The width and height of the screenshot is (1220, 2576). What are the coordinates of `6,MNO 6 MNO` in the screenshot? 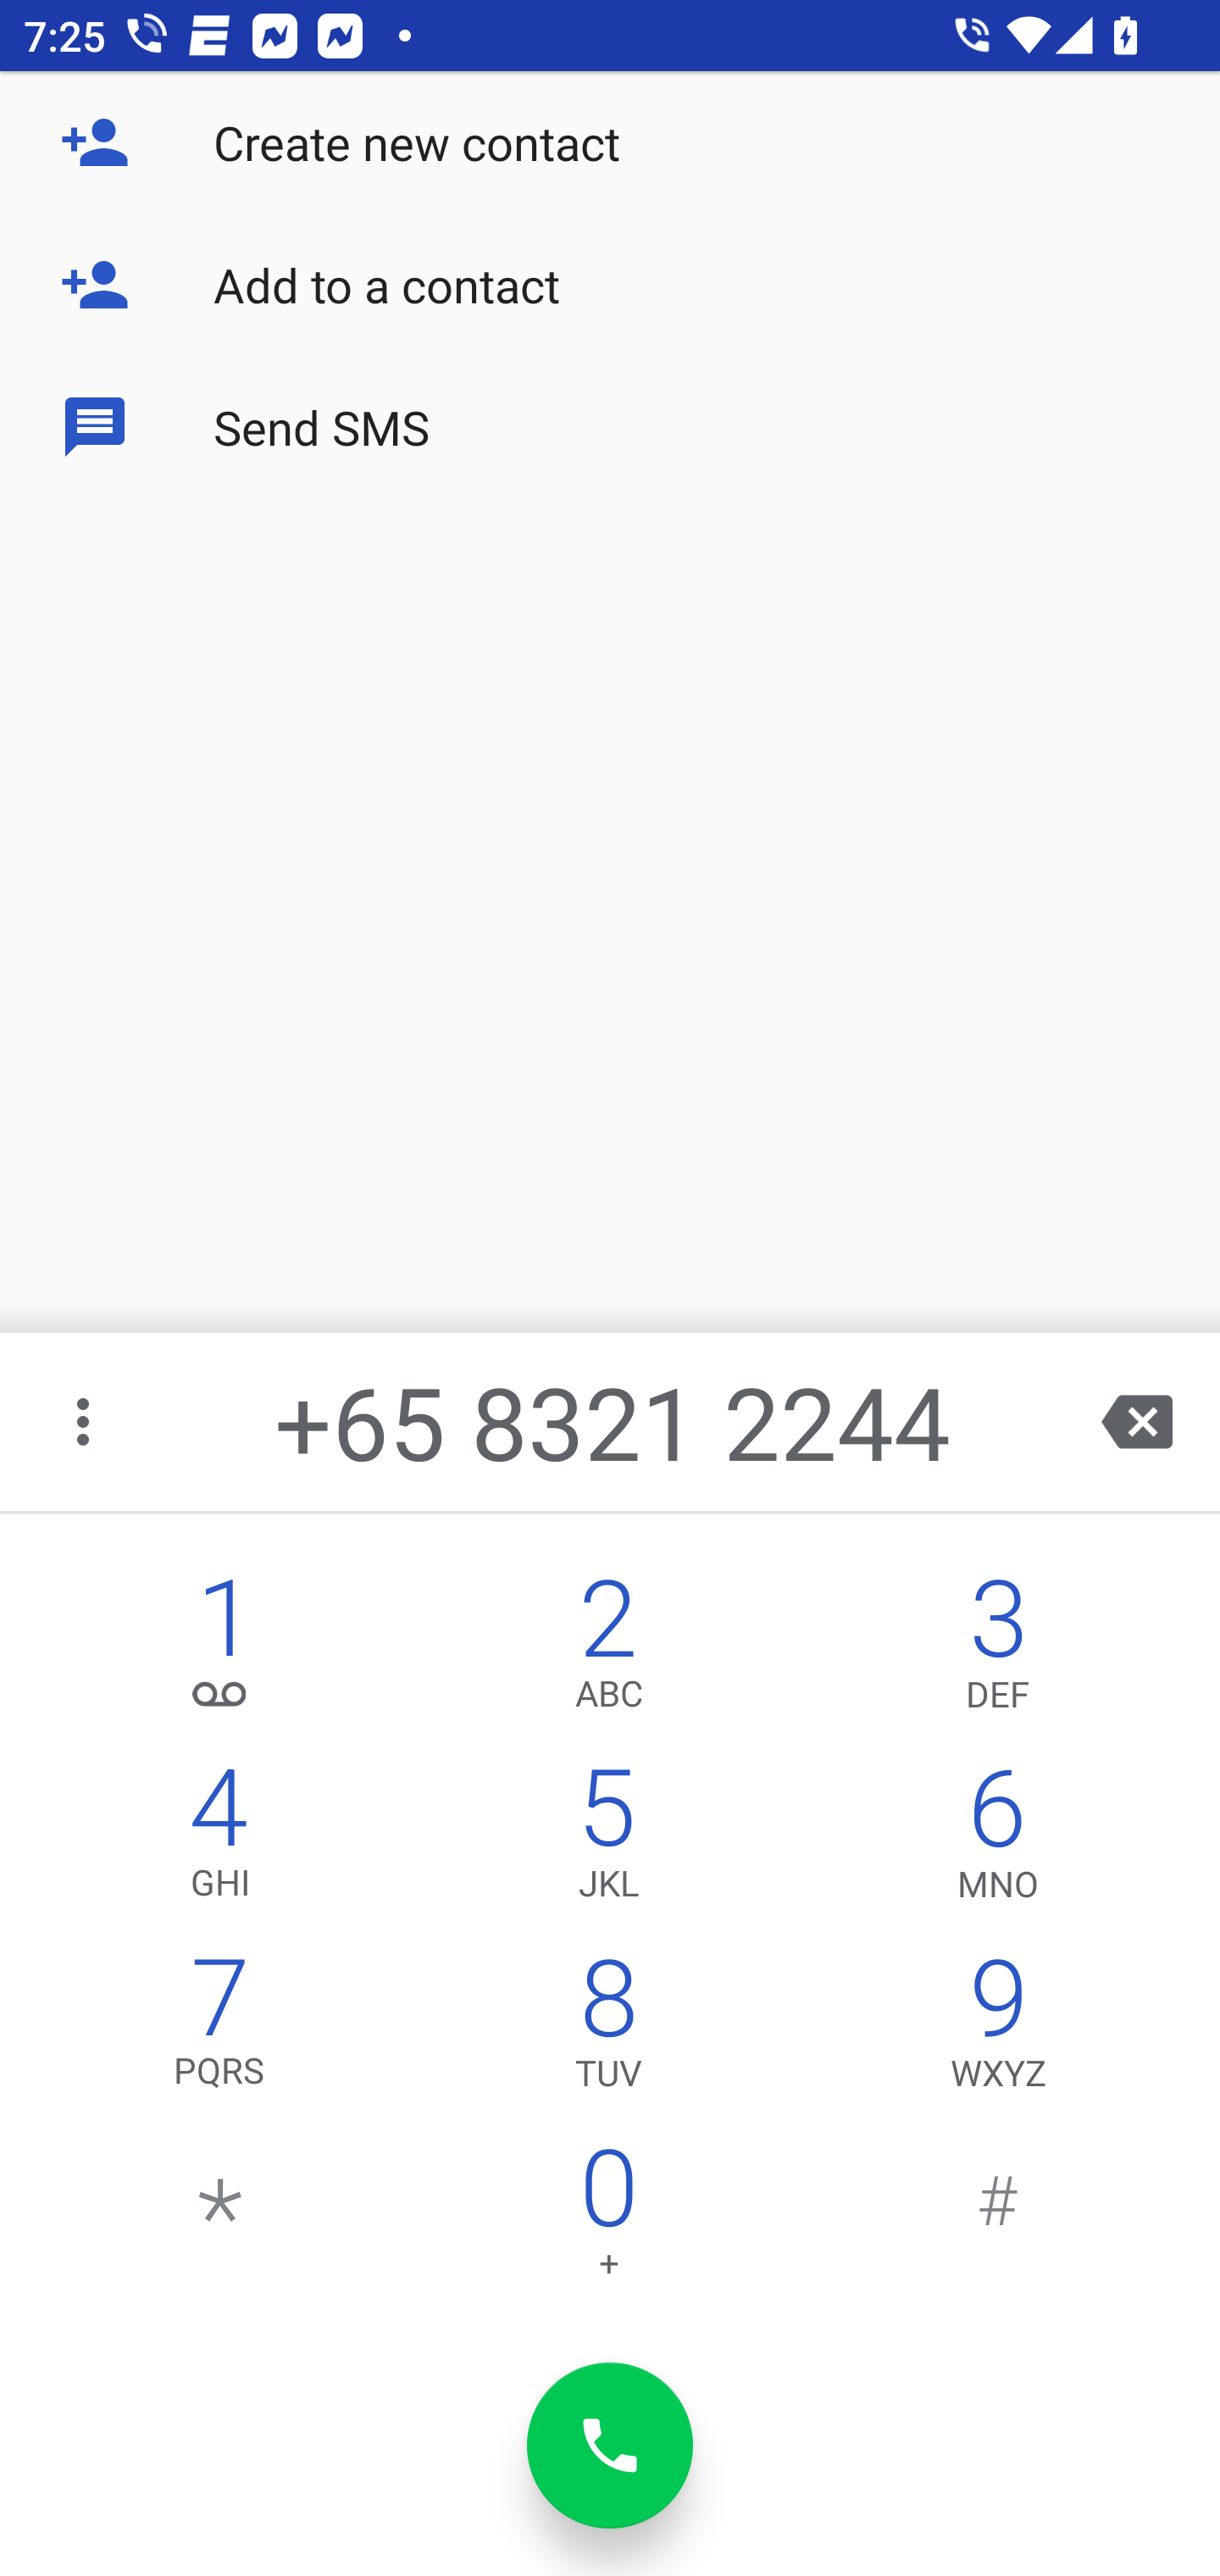 It's located at (998, 1840).